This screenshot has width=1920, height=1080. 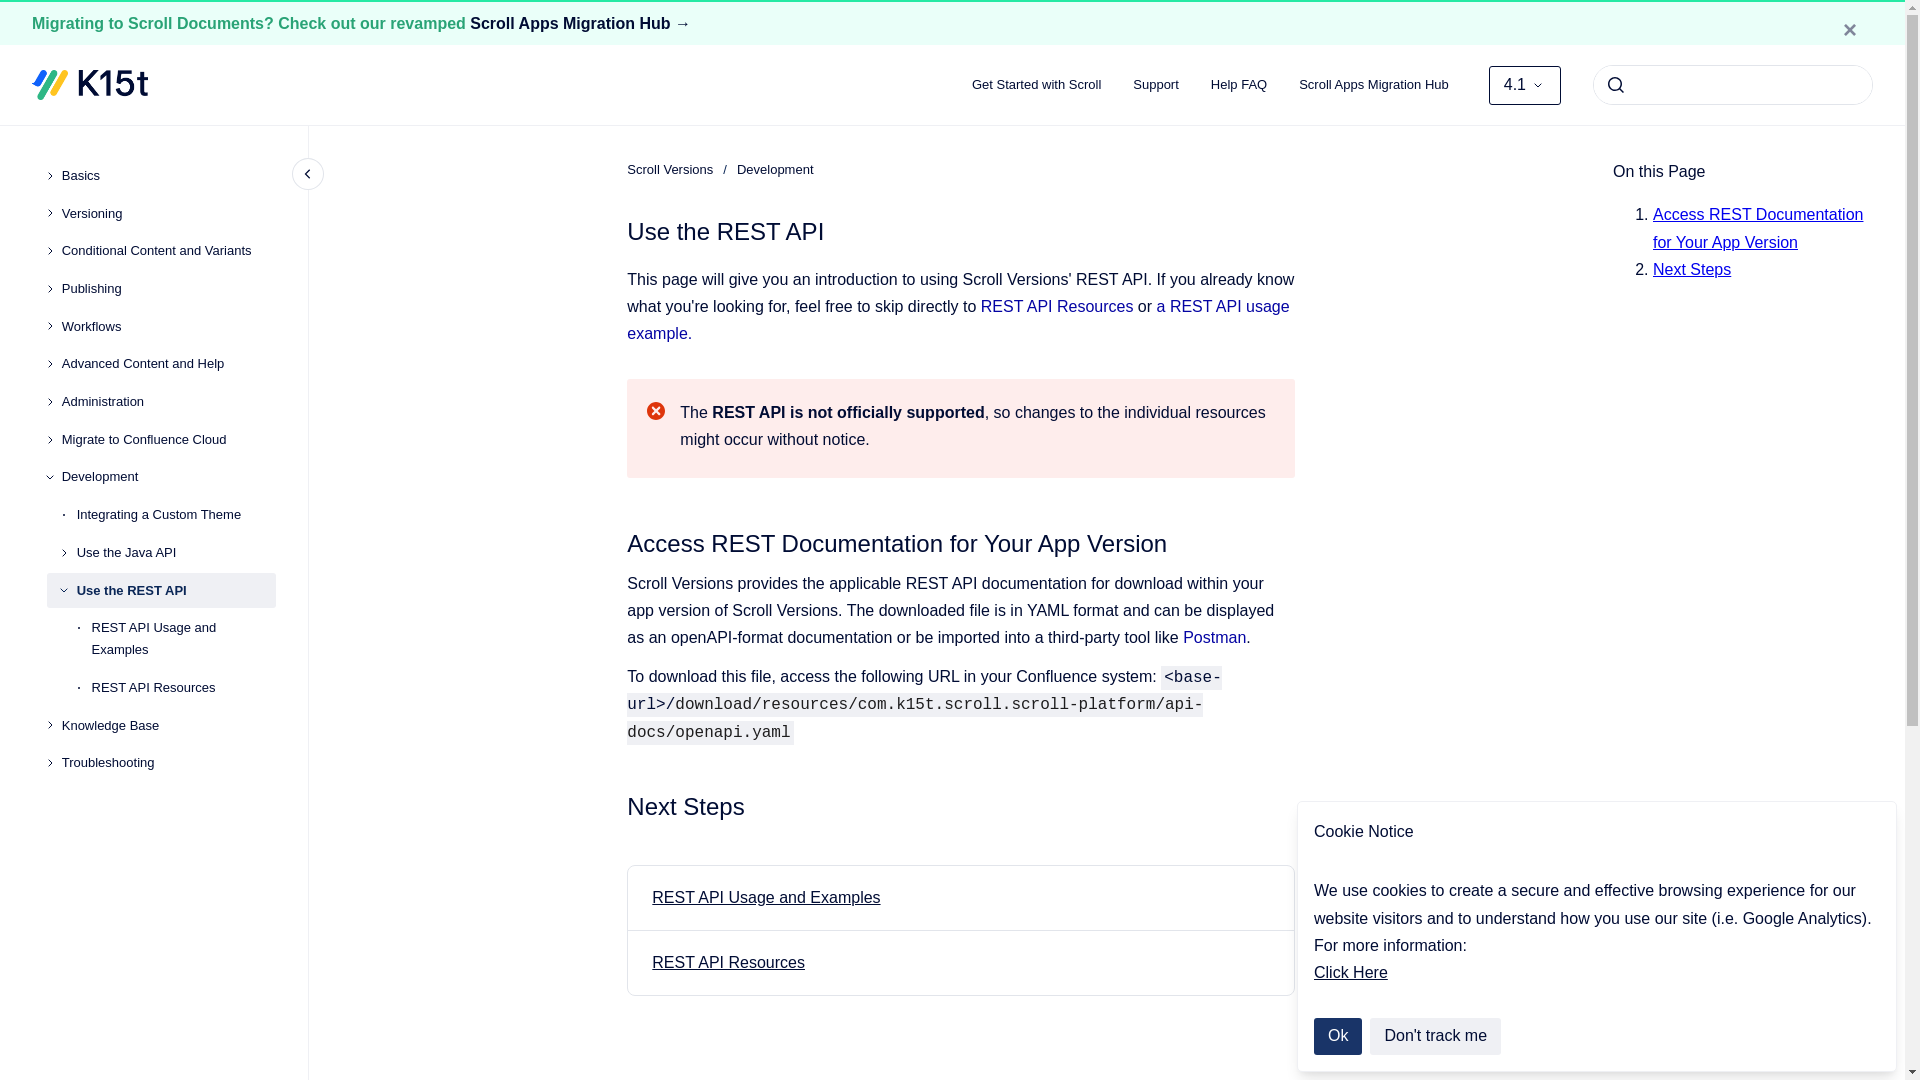 What do you see at coordinates (168, 288) in the screenshot?
I see `Publishing` at bounding box center [168, 288].